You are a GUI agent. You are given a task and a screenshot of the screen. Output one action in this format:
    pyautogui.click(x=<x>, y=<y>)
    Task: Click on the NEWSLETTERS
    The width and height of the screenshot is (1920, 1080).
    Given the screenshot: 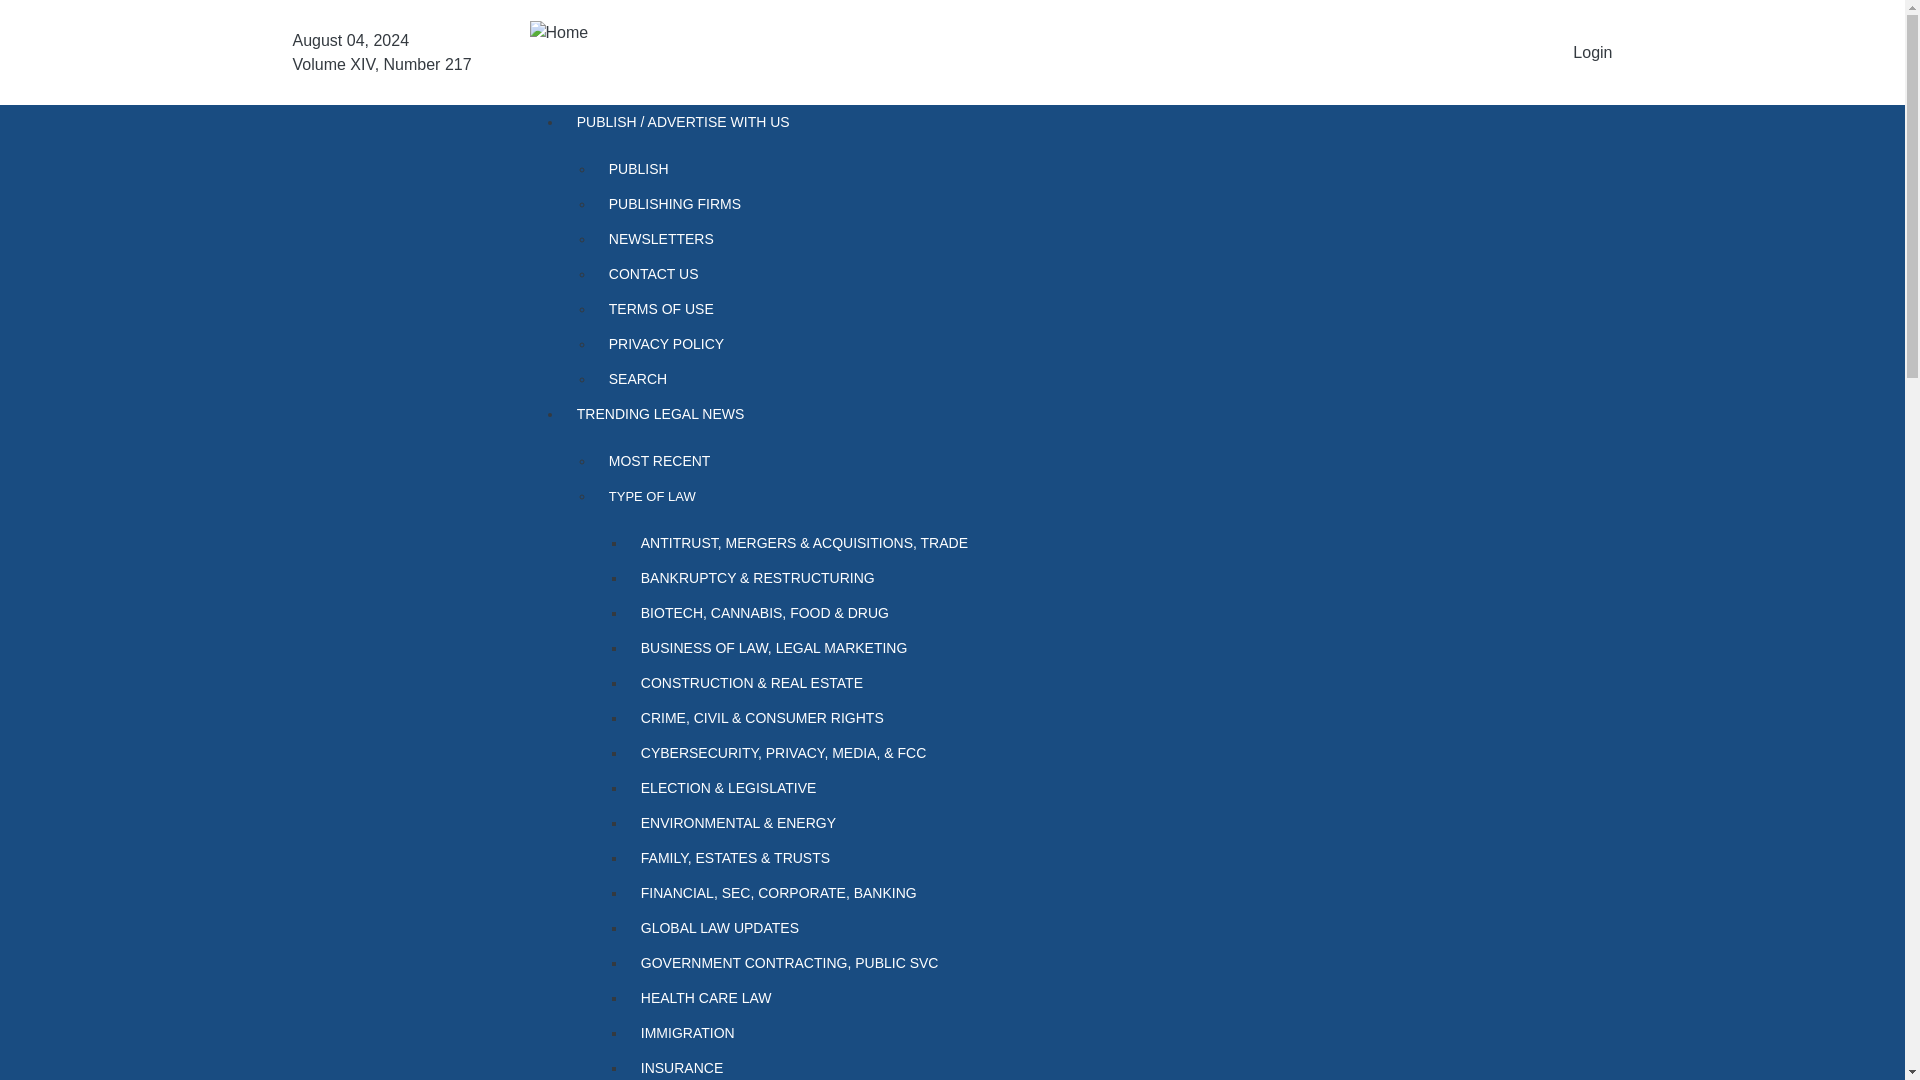 What is the action you would take?
    pyautogui.click(x=822, y=240)
    